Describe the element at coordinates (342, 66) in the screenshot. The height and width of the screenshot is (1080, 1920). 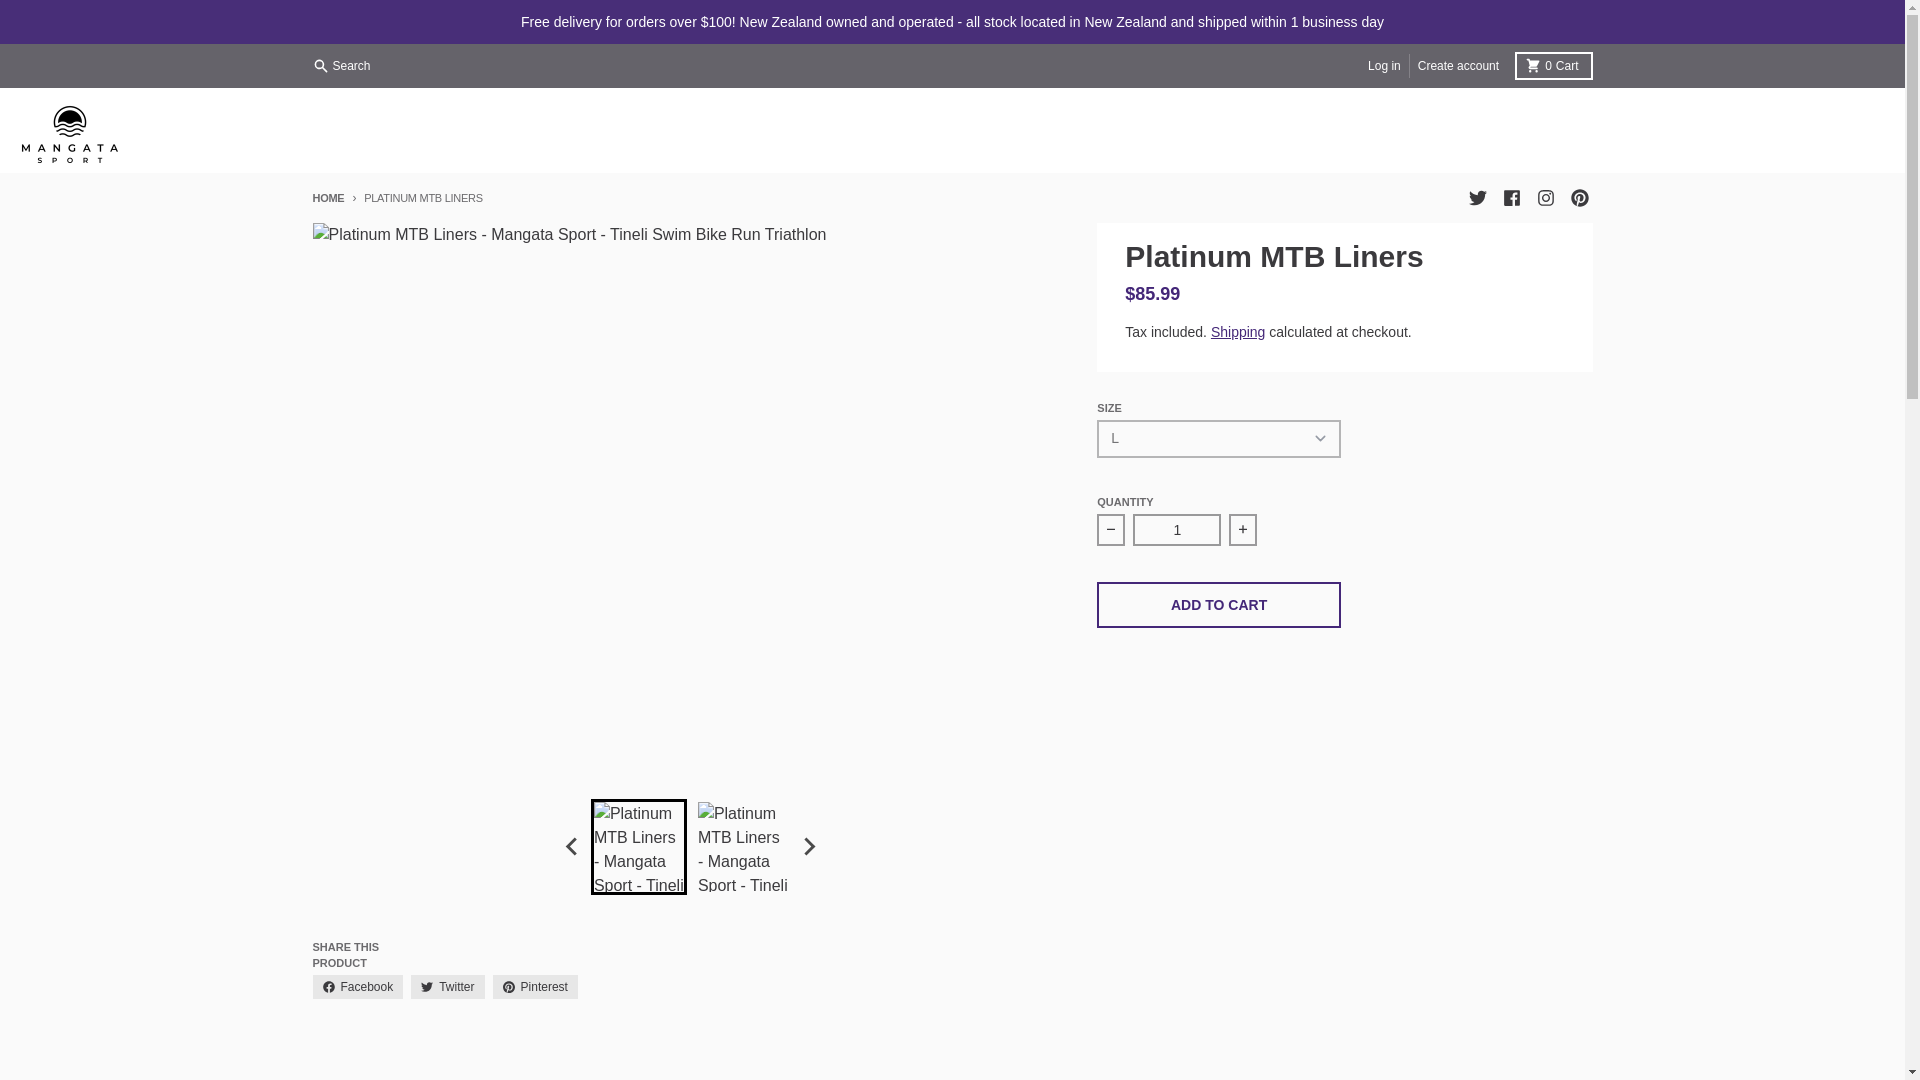
I see `Search` at that location.